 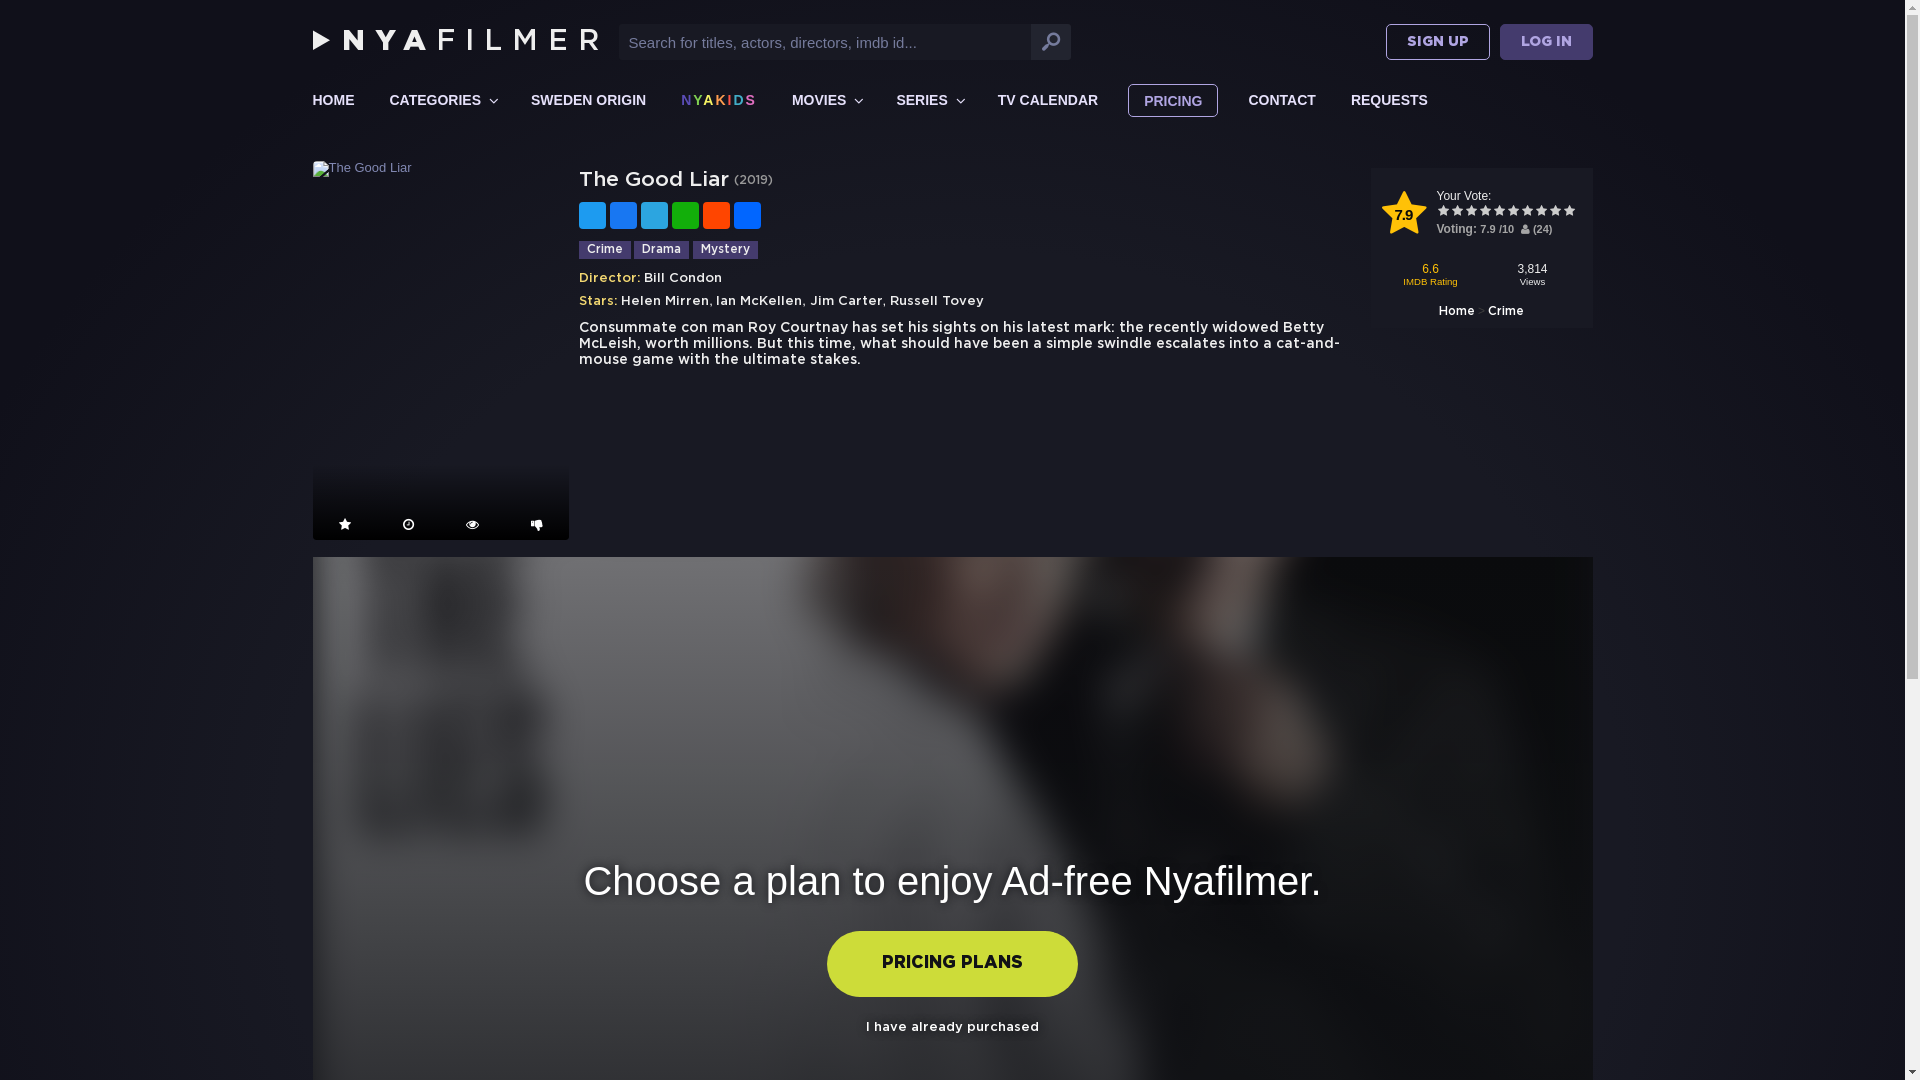 What do you see at coordinates (846, 302) in the screenshot?
I see `Jim Carter` at bounding box center [846, 302].